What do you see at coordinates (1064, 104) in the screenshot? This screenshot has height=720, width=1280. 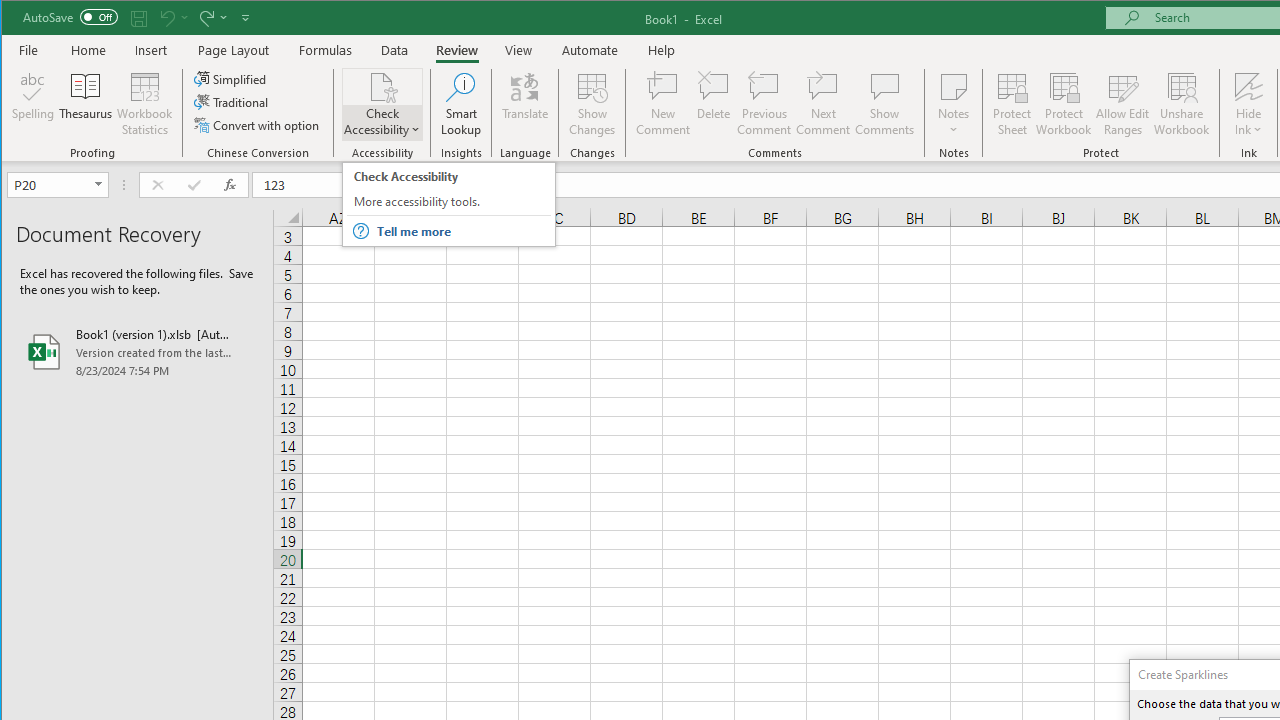 I see `Protect Workbook...` at bounding box center [1064, 104].